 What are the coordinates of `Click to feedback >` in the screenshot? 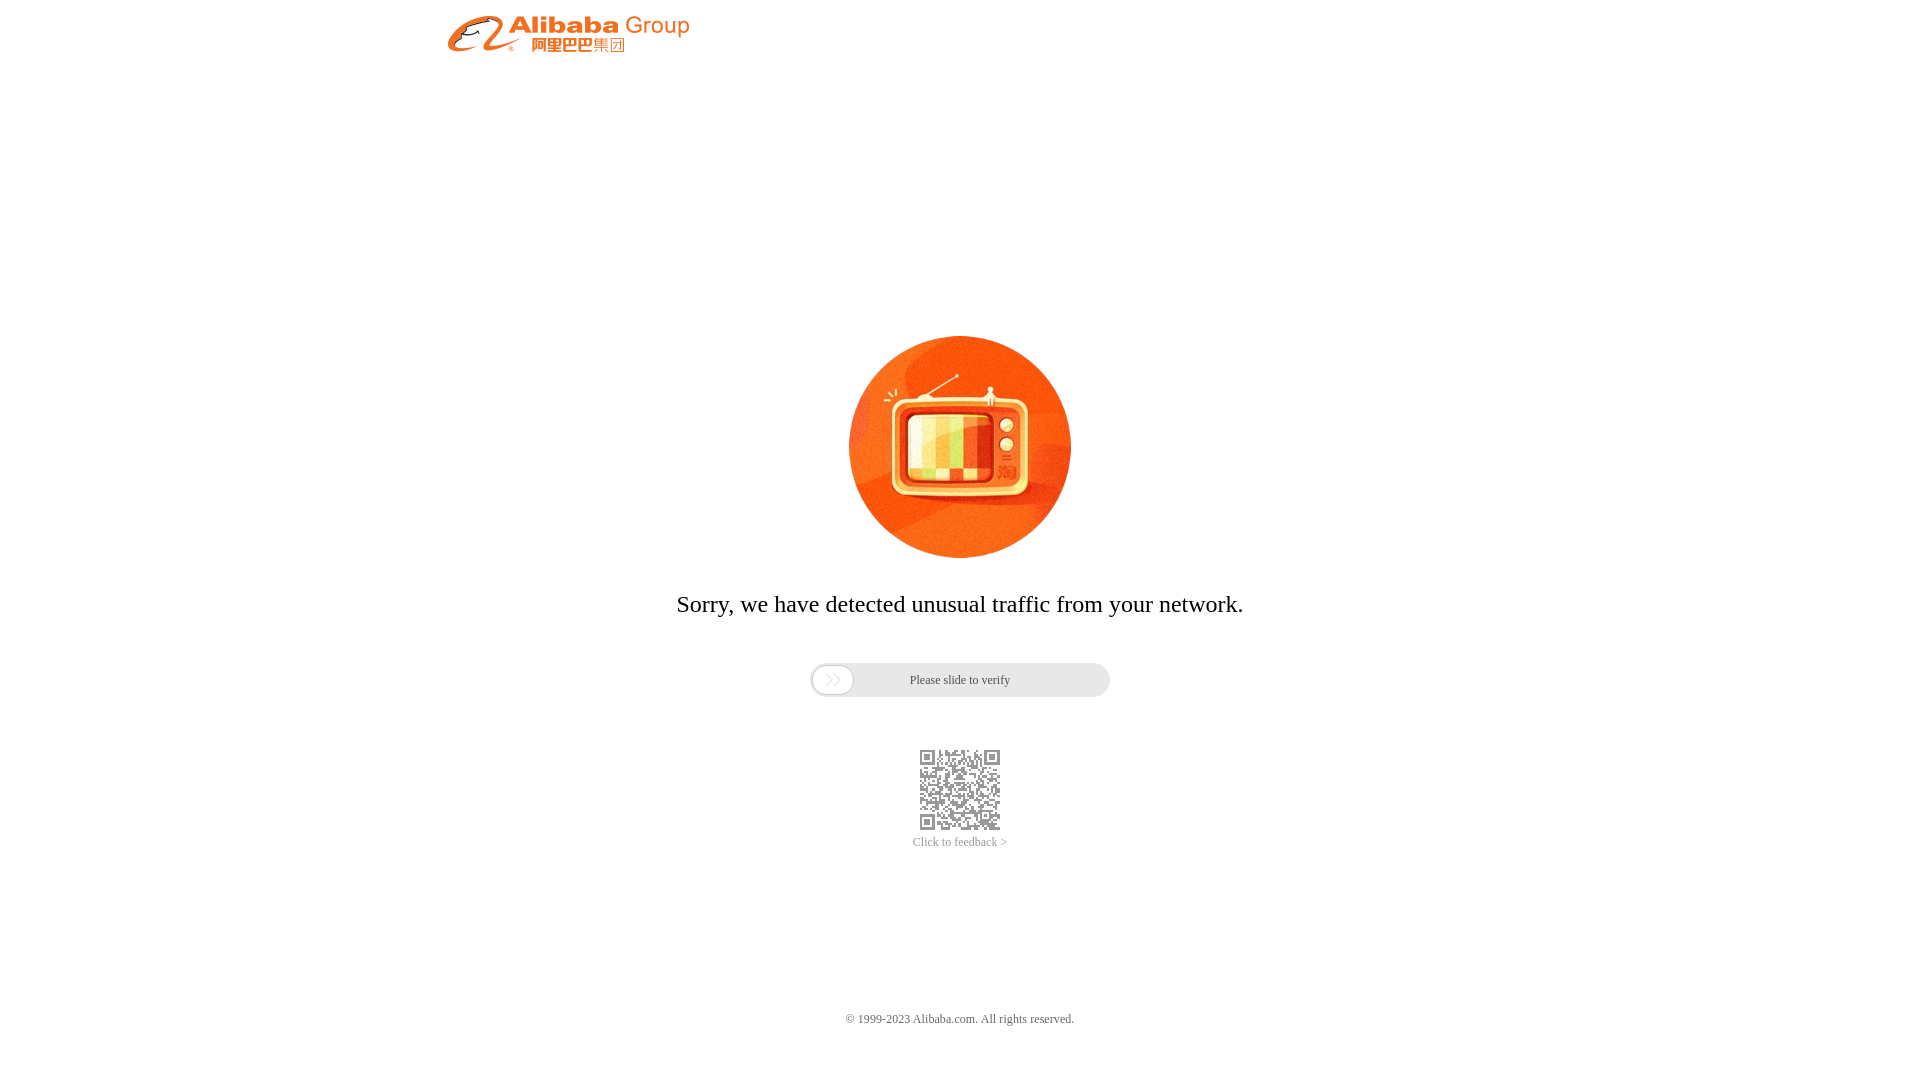 It's located at (960, 842).